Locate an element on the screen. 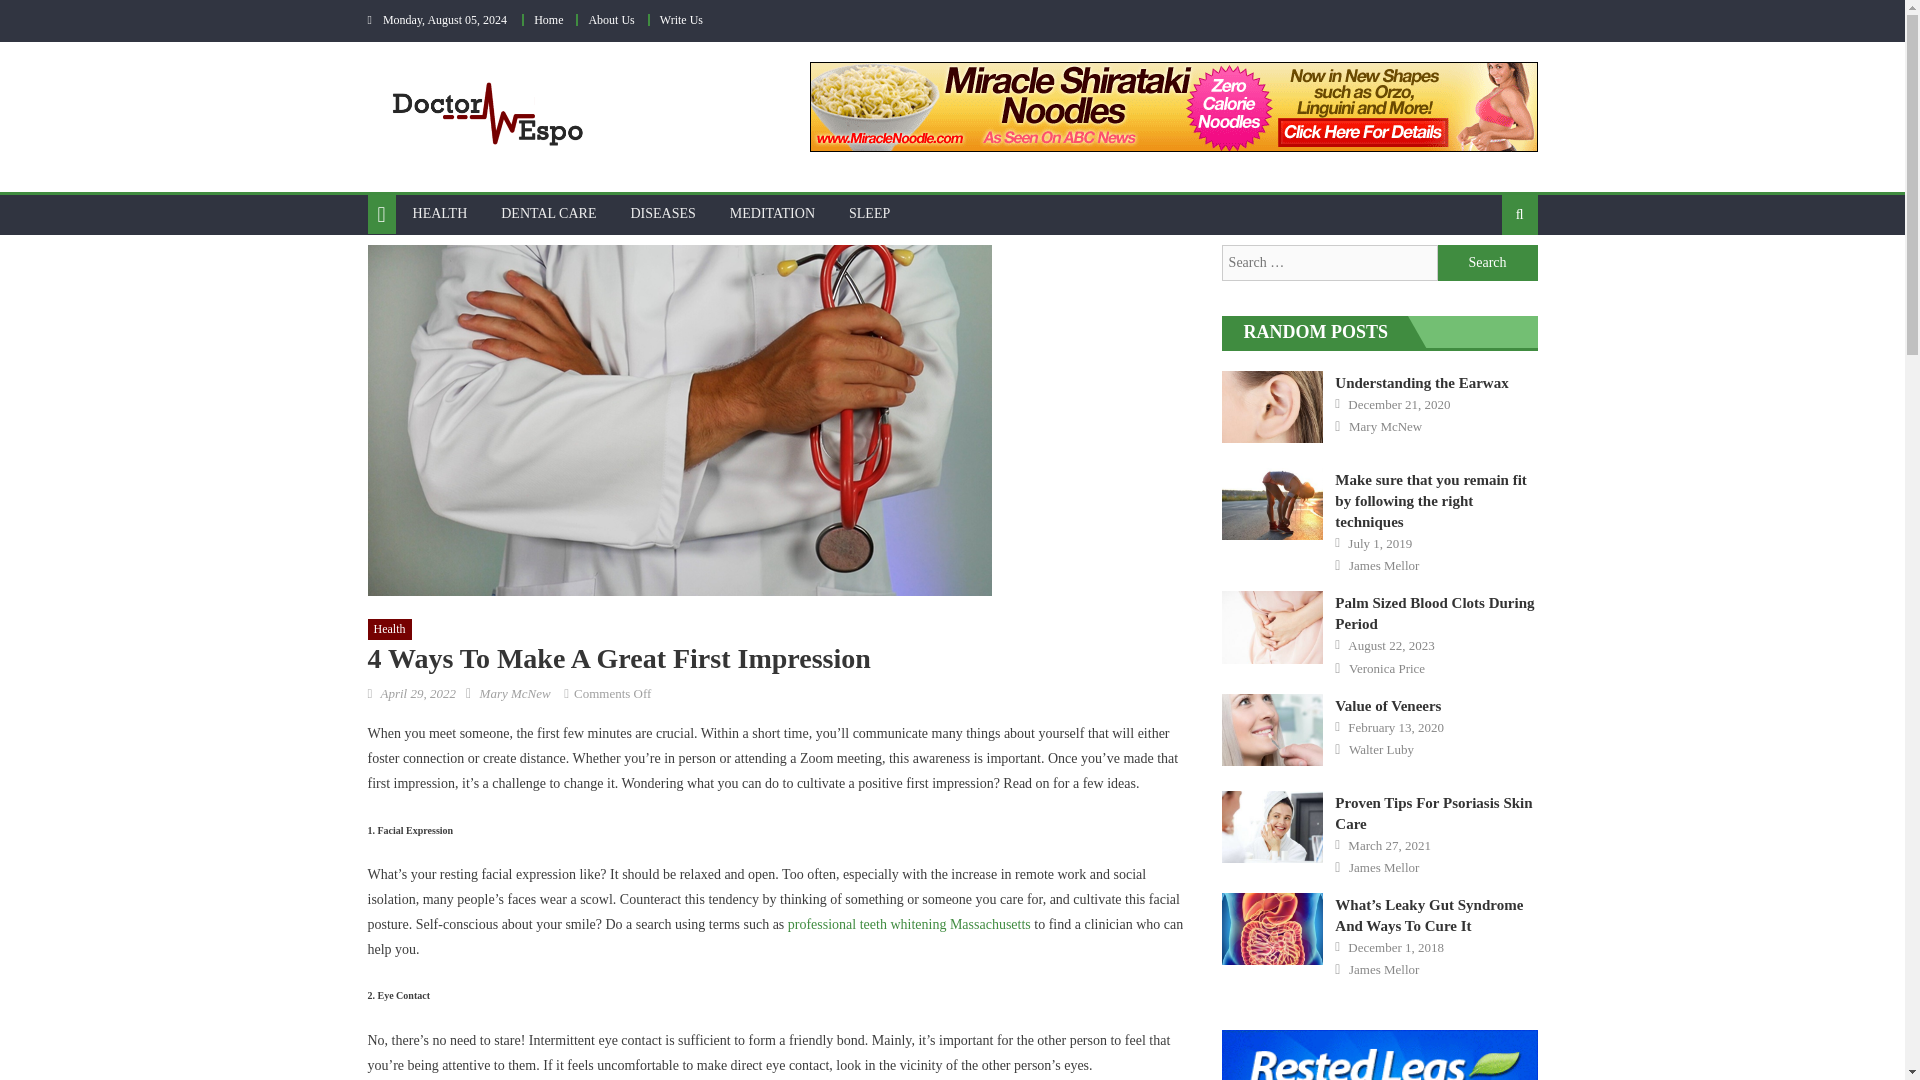  Palm Sized Blood Clots During Period is located at coordinates (1272, 626).